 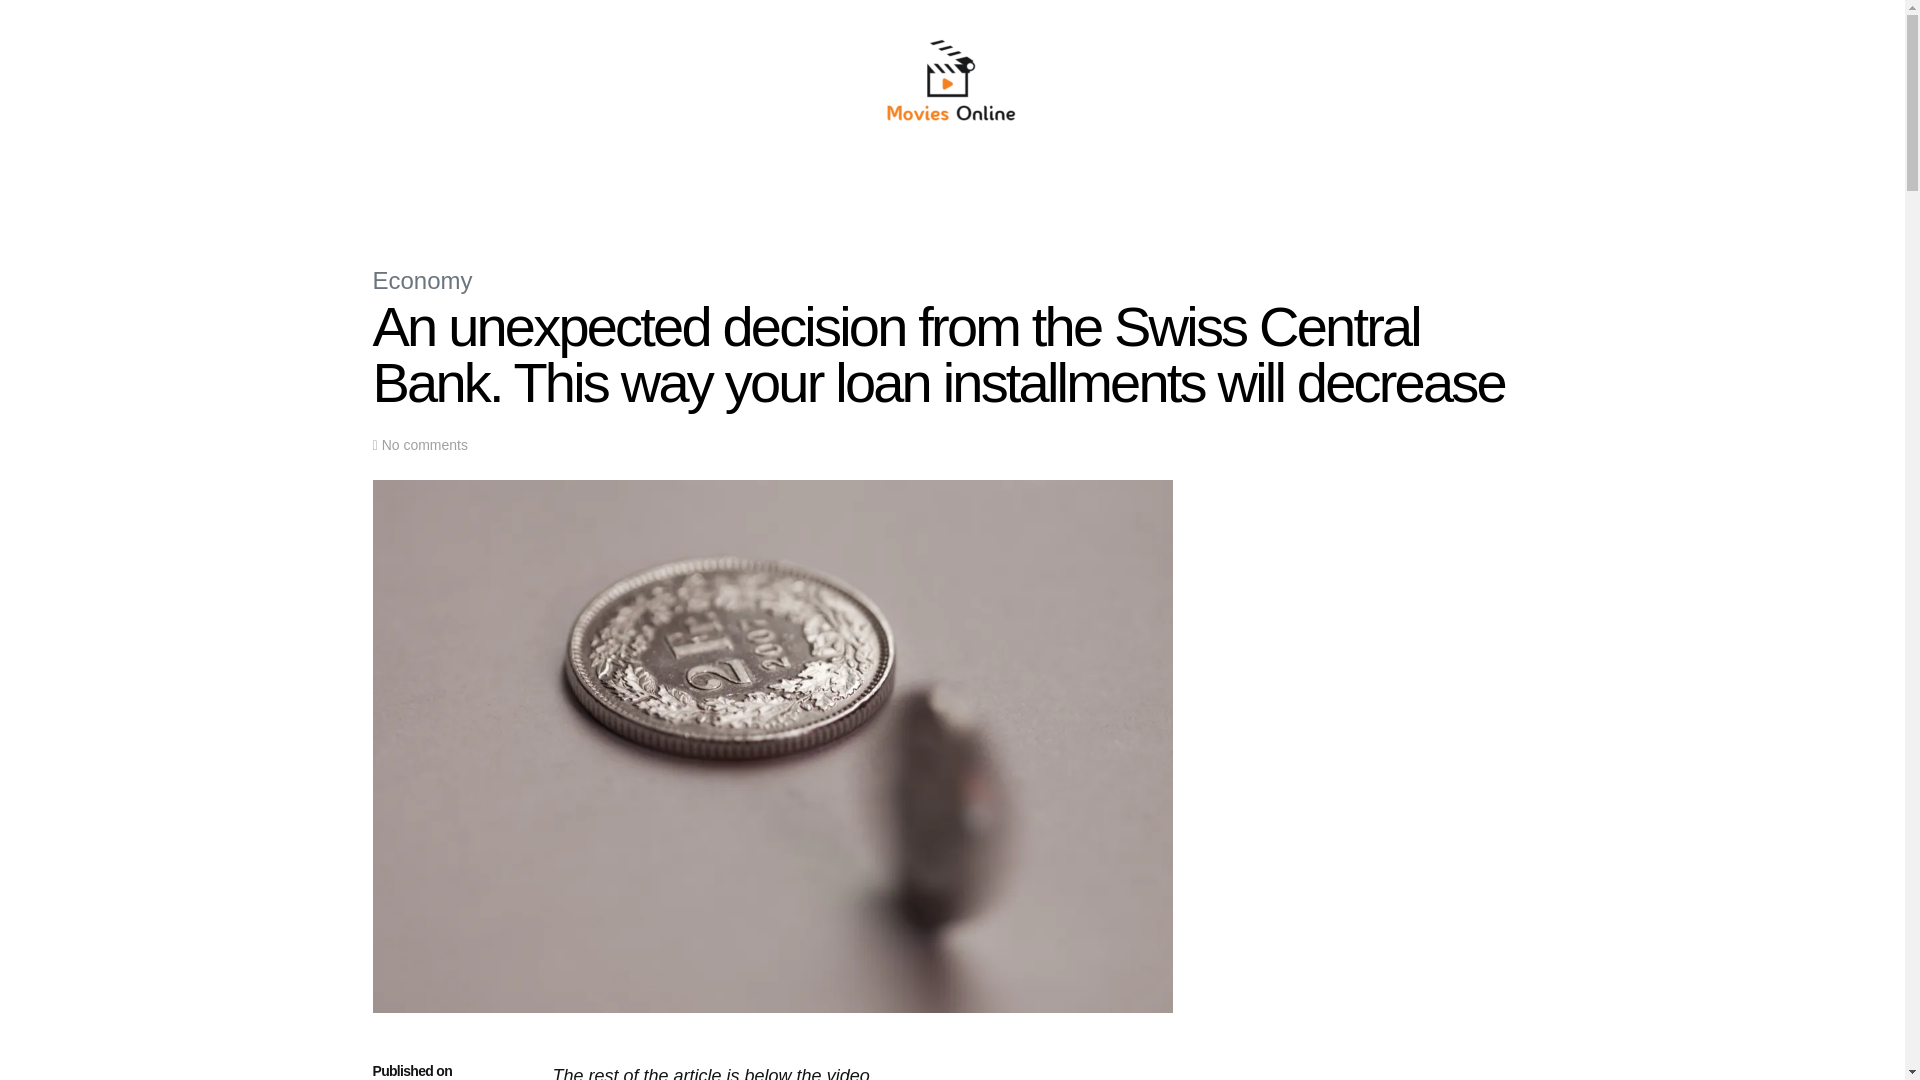 What do you see at coordinates (884, 192) in the screenshot?
I see `SCIENCE` at bounding box center [884, 192].